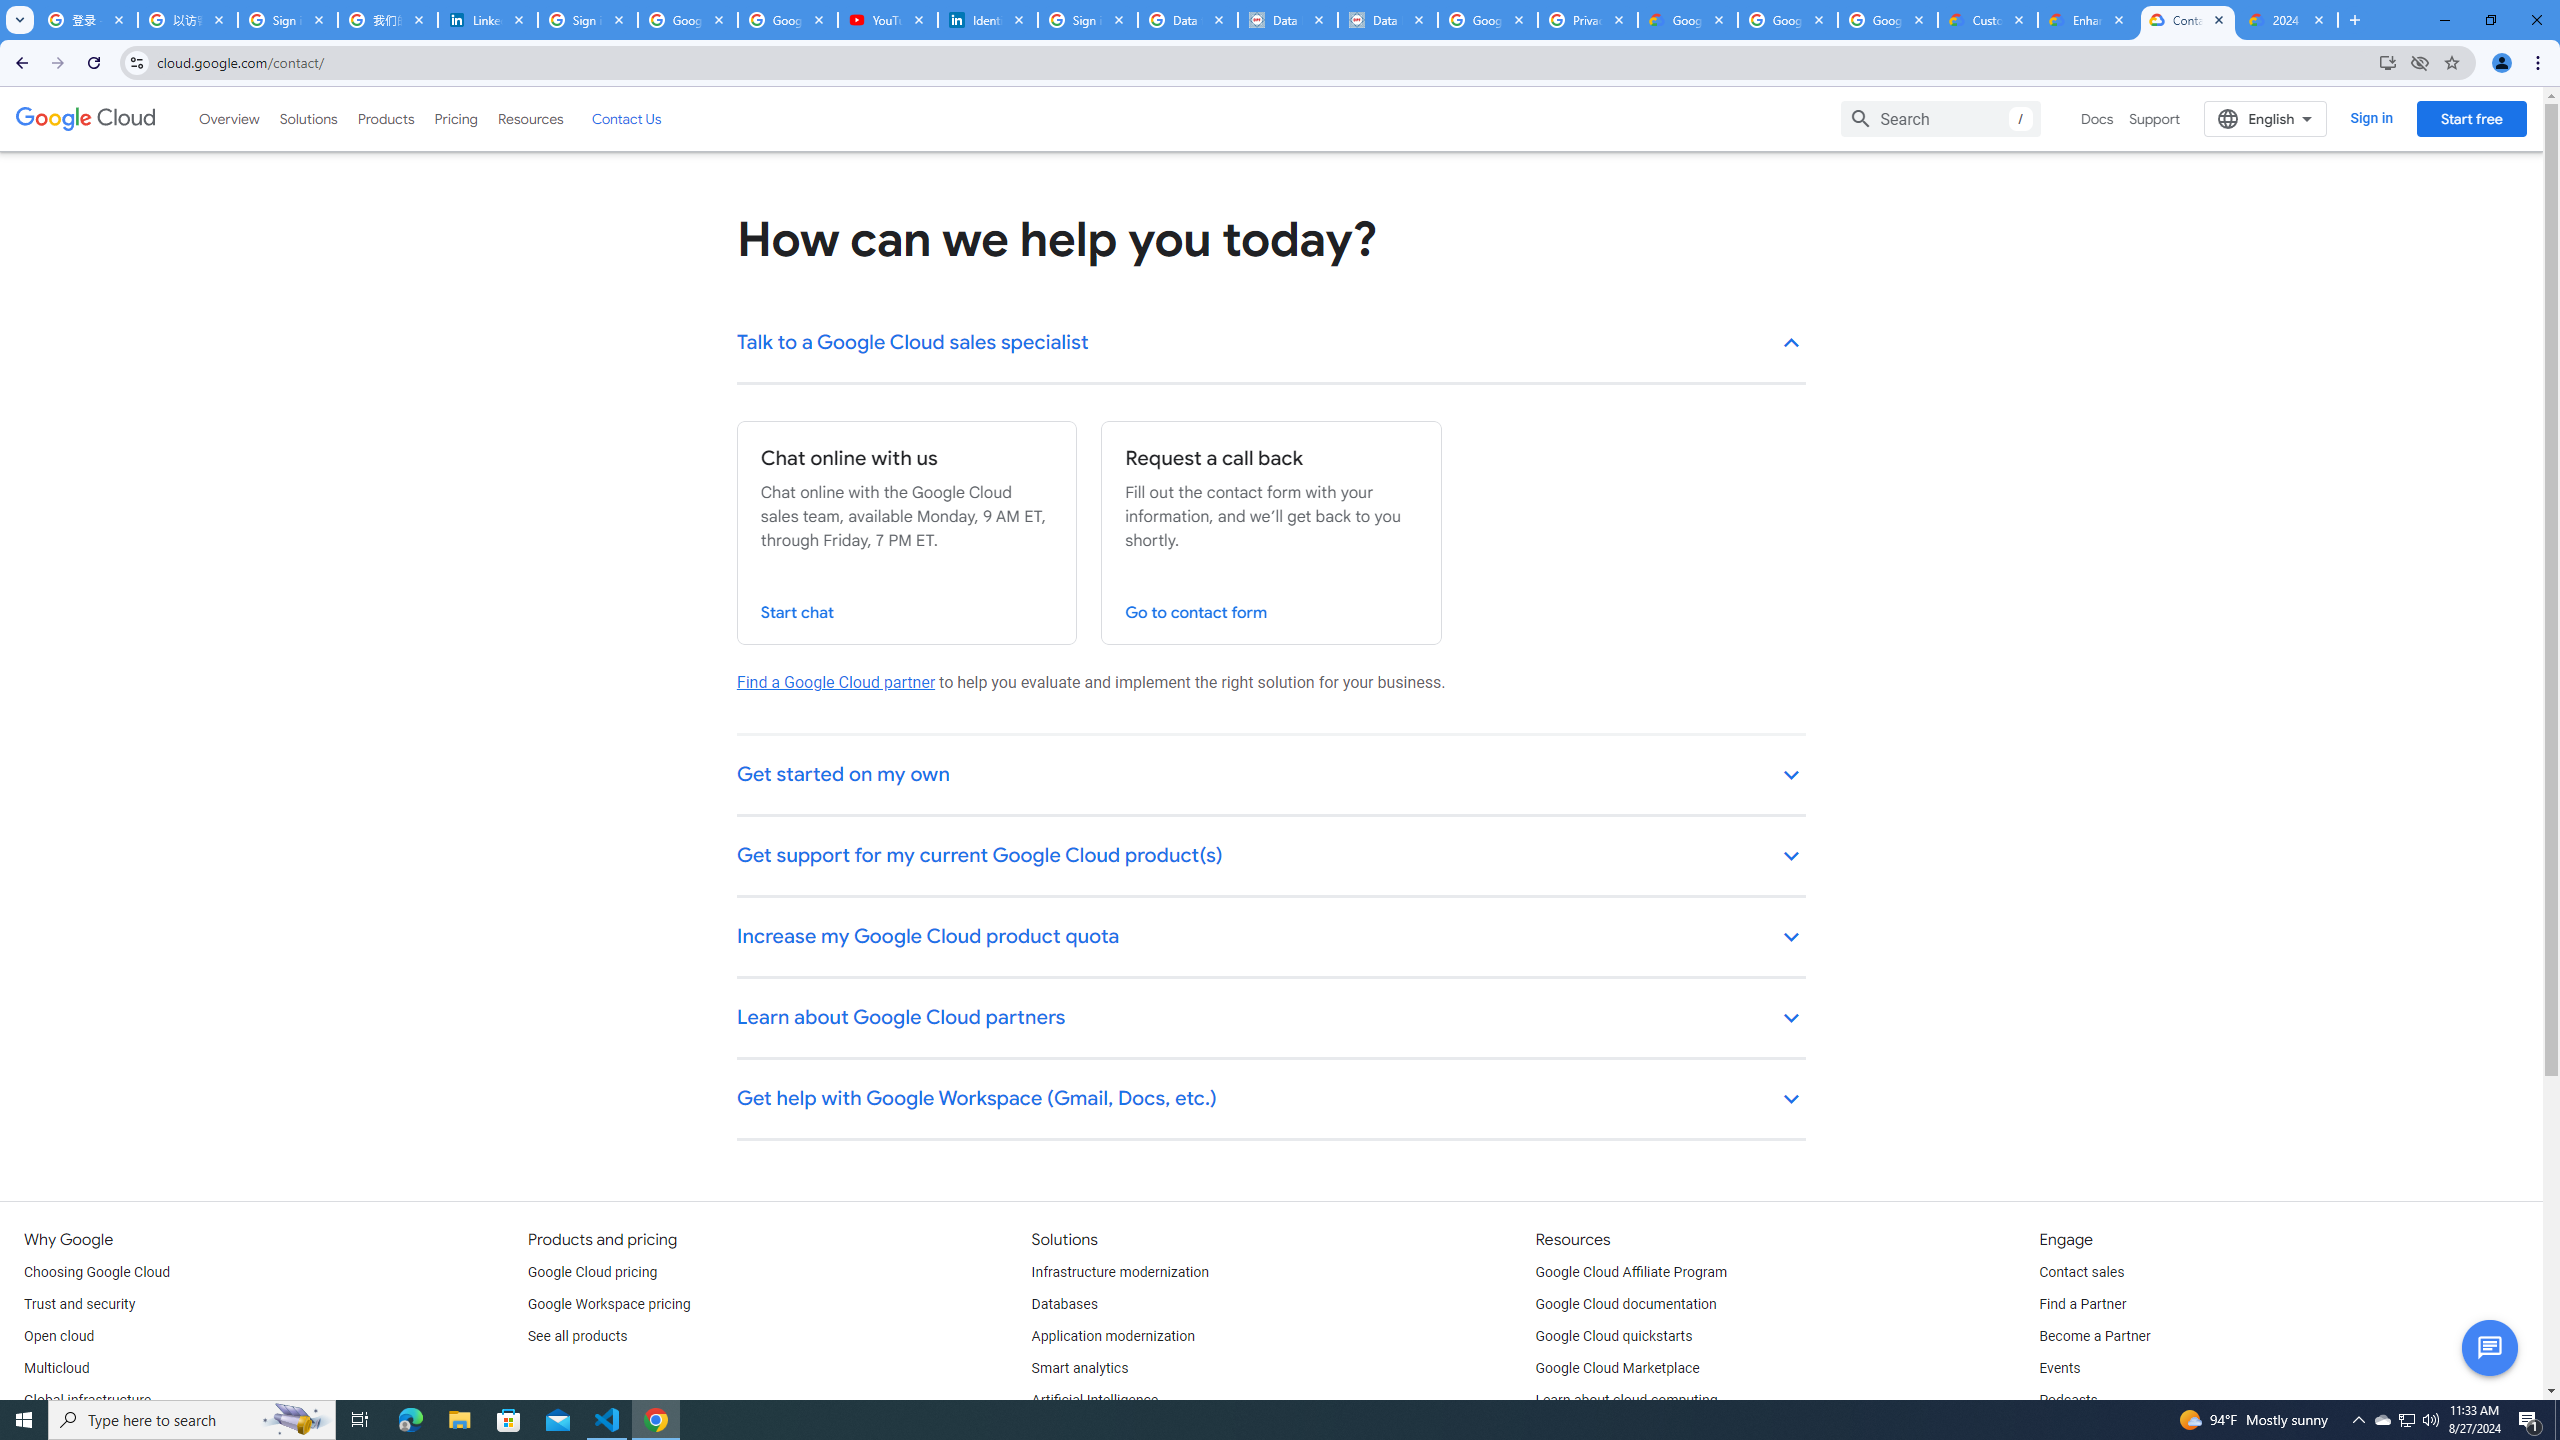 The image size is (2560, 1440). What do you see at coordinates (2155, 118) in the screenshot?
I see `Support` at bounding box center [2155, 118].